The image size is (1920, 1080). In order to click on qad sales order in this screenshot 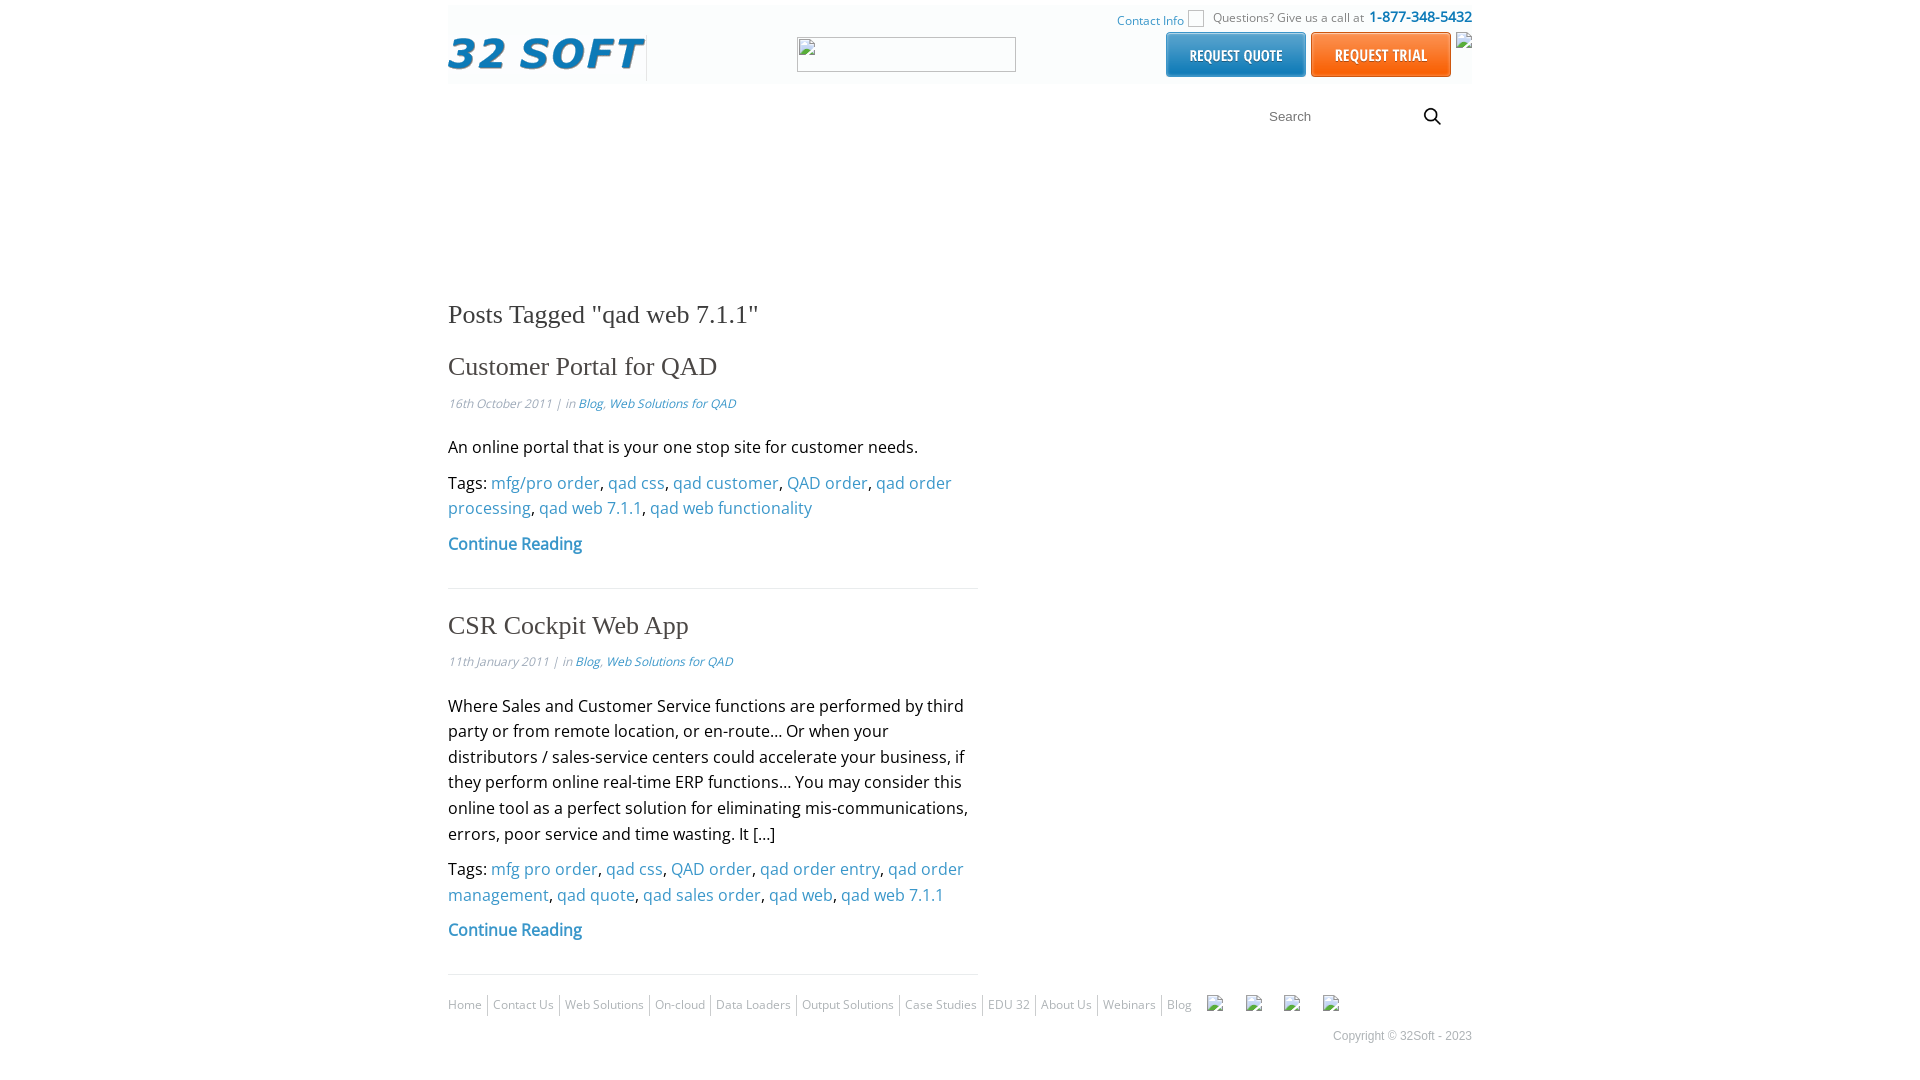, I will do `click(702, 895)`.